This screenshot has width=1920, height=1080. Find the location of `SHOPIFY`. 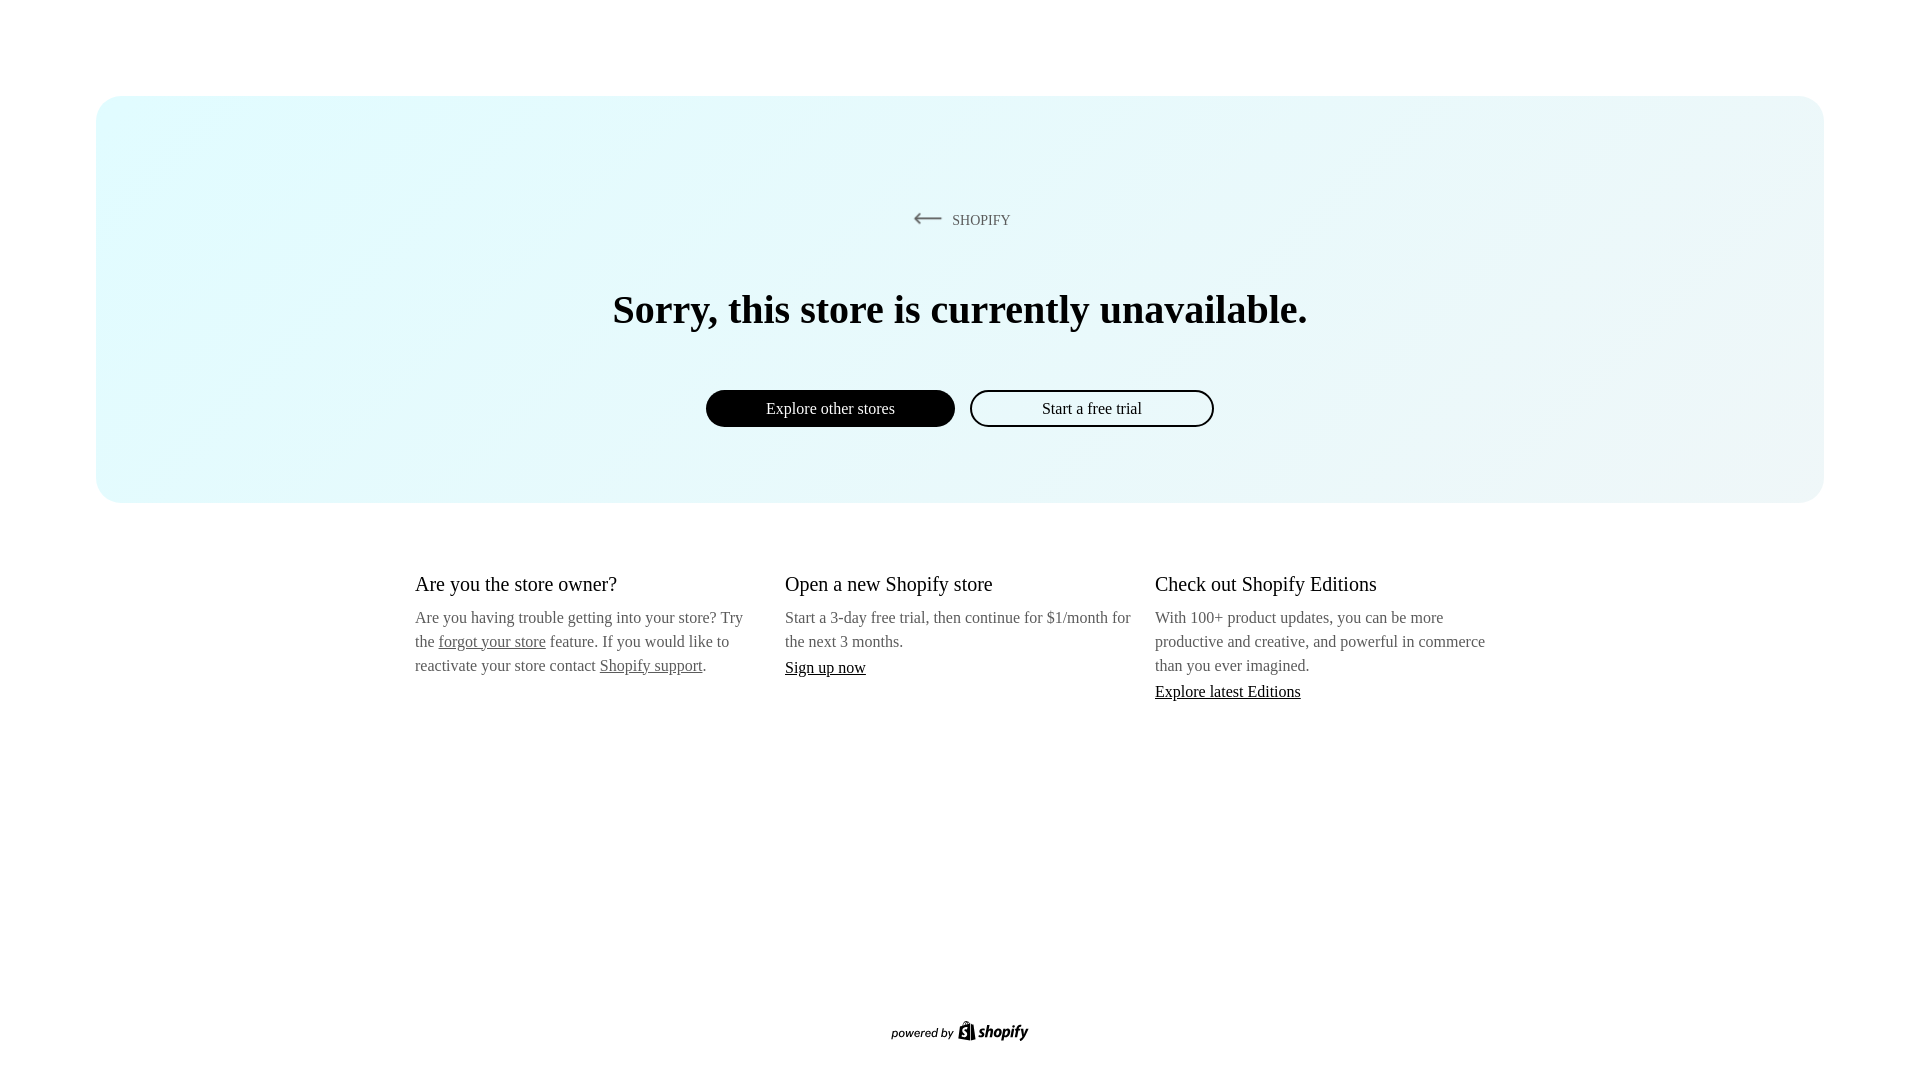

SHOPIFY is located at coordinates (958, 219).